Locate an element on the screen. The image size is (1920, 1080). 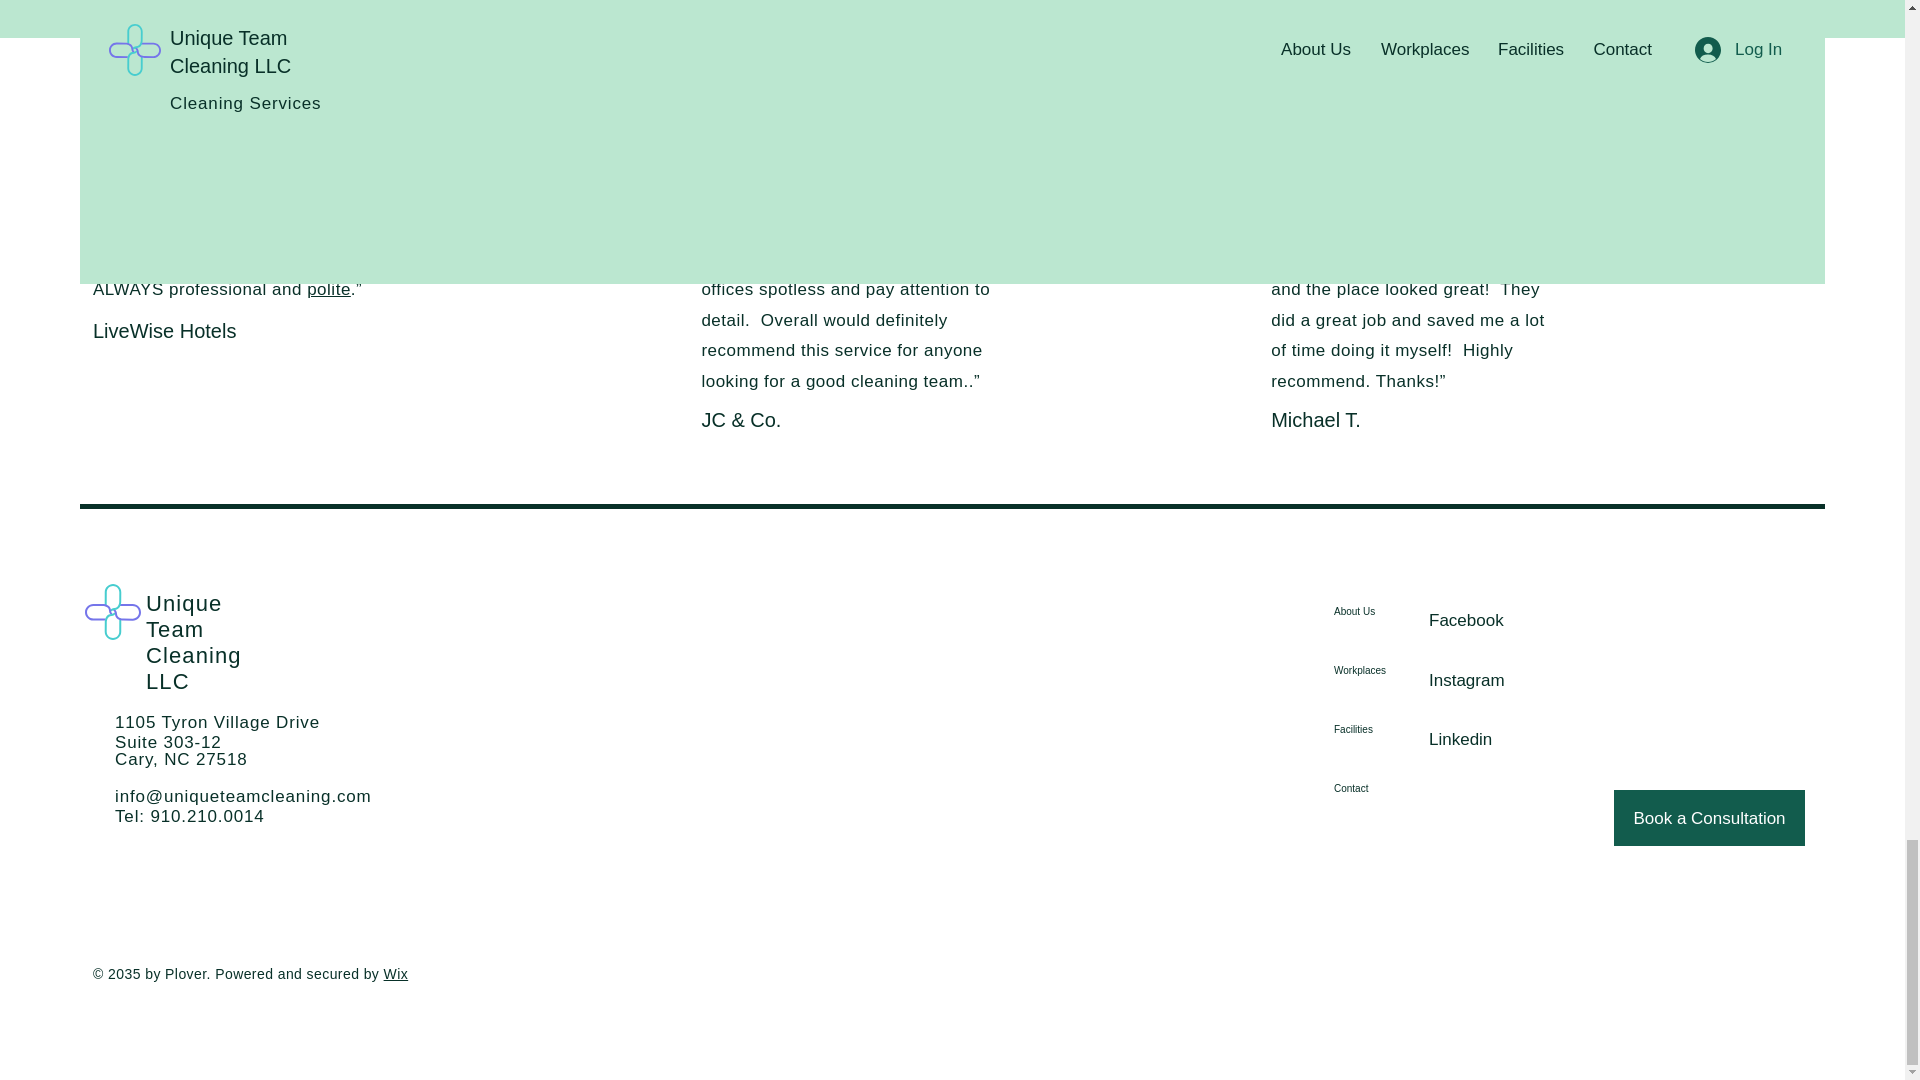
Unique Team  is located at coordinates (184, 616).